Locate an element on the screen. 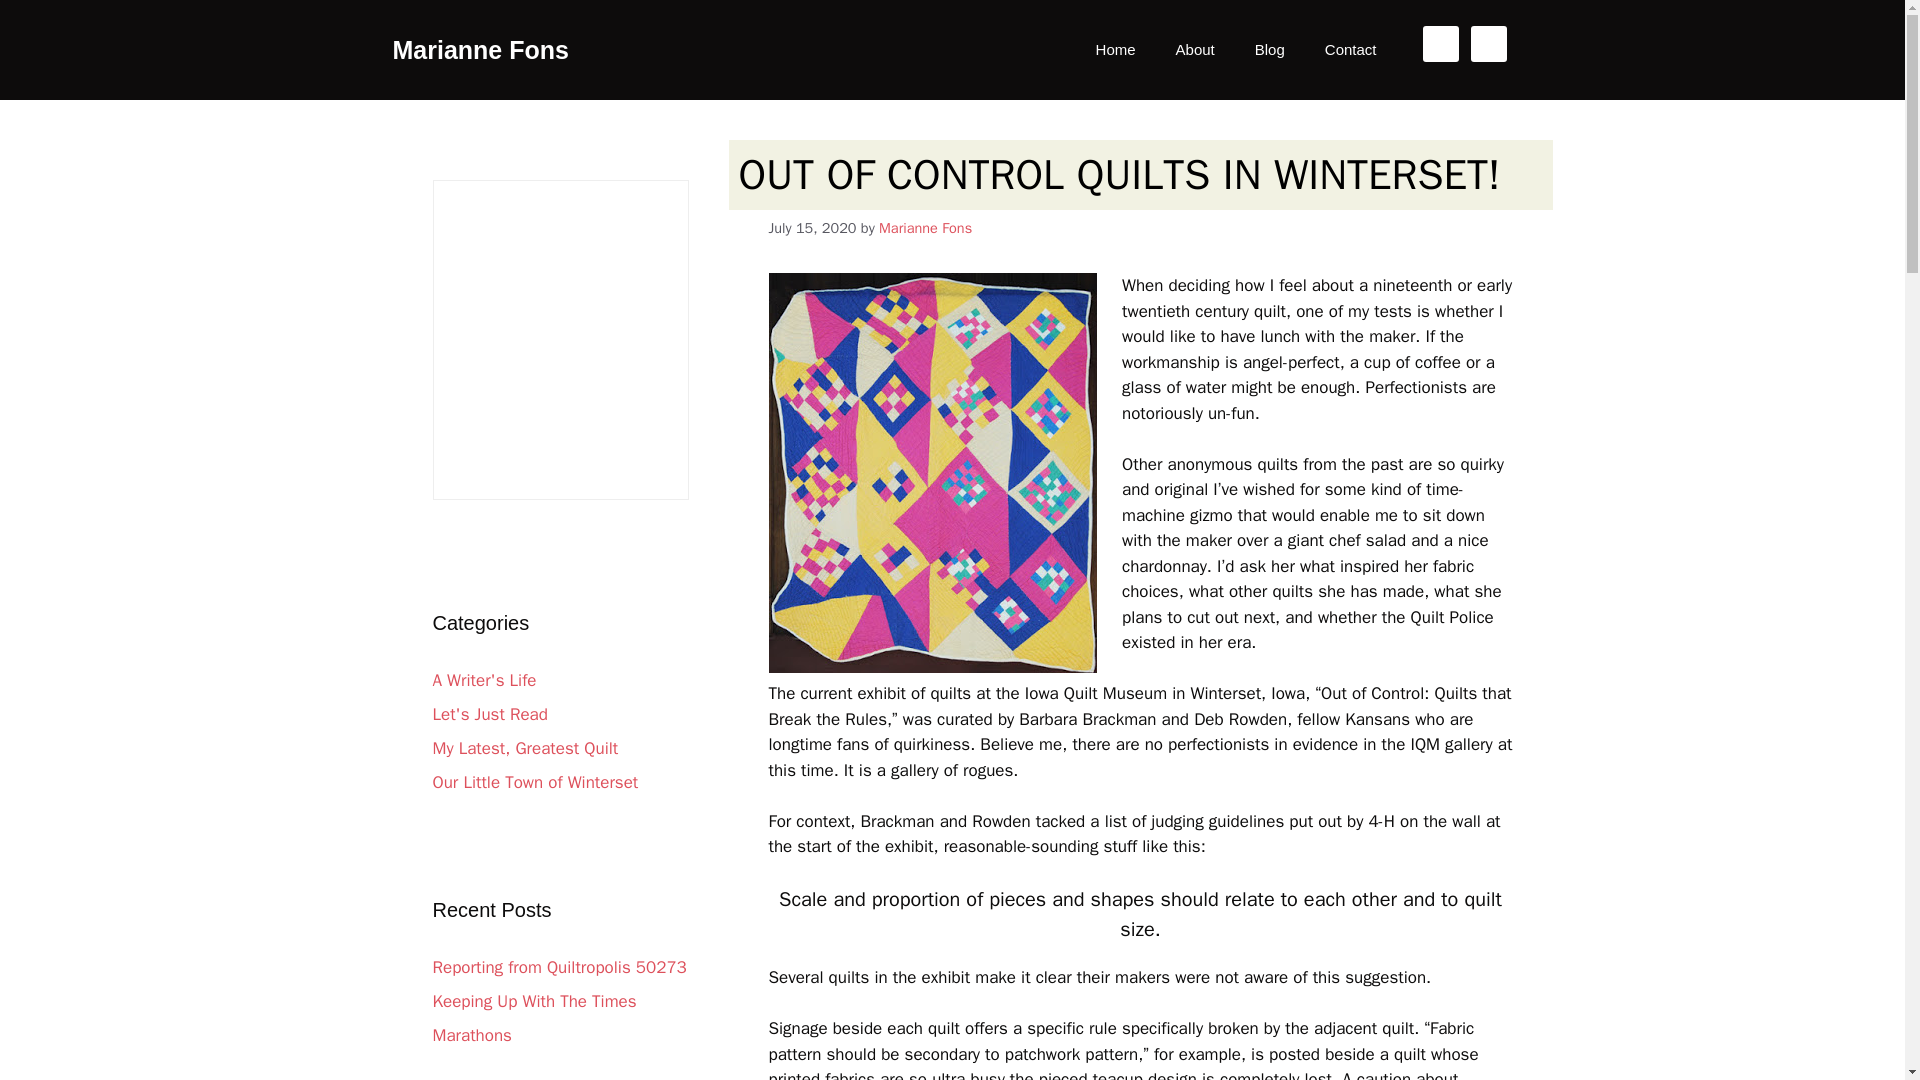 Image resolution: width=1920 pixels, height=1080 pixels. About is located at coordinates (1194, 50).